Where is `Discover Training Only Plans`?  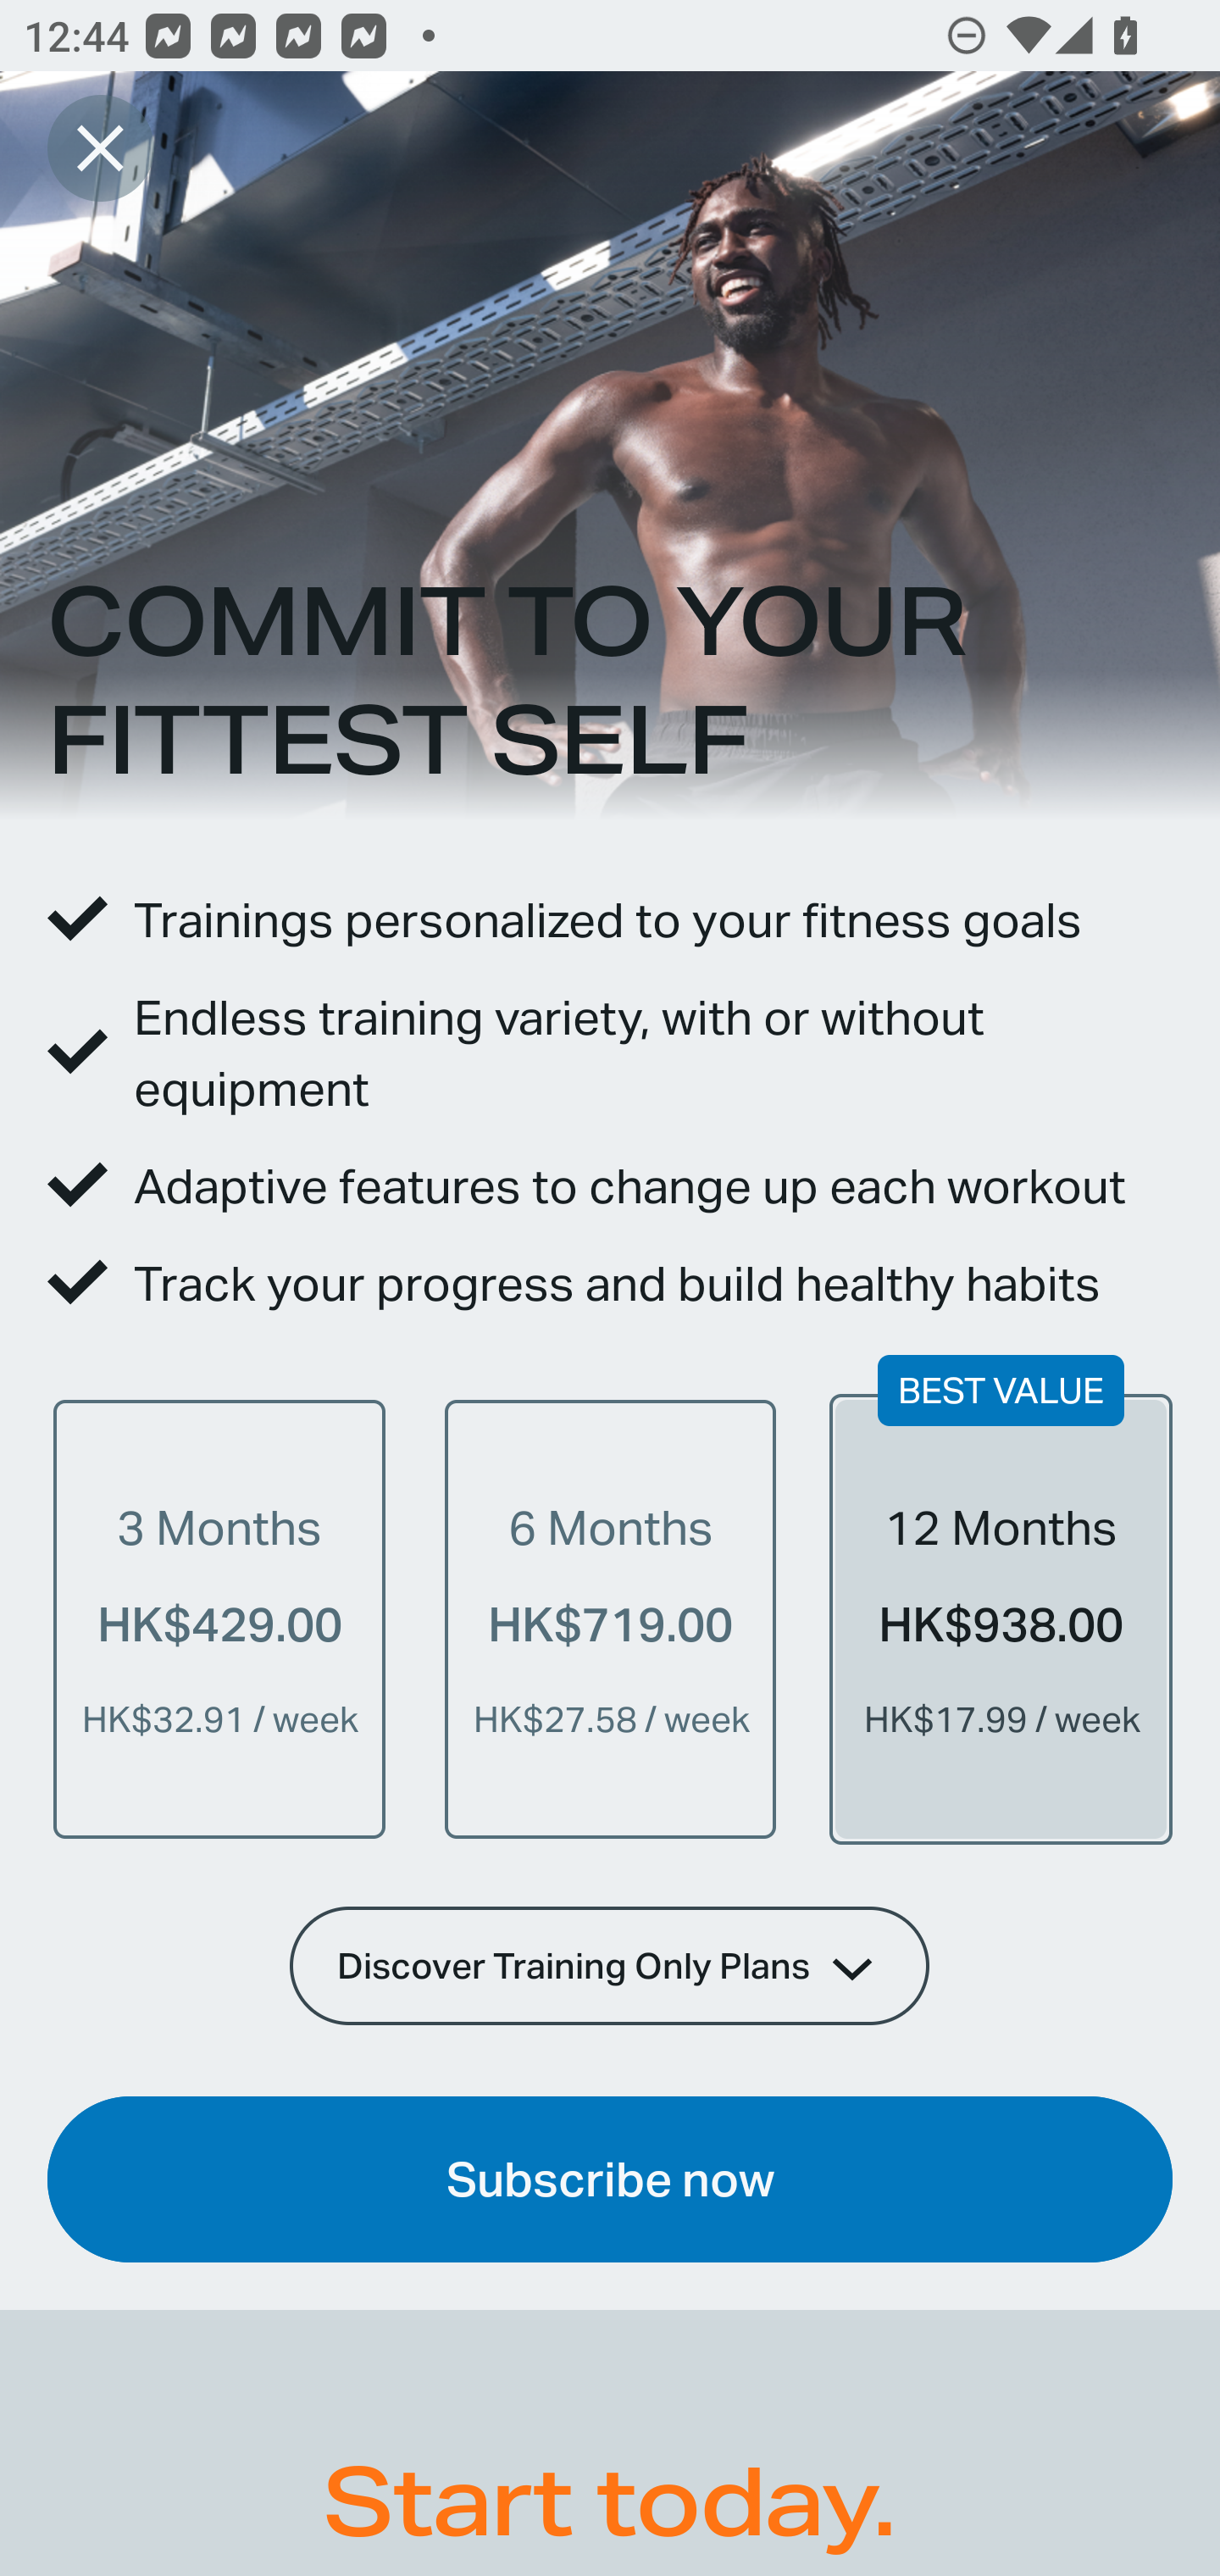 Discover Training Only Plans is located at coordinates (610, 1965).